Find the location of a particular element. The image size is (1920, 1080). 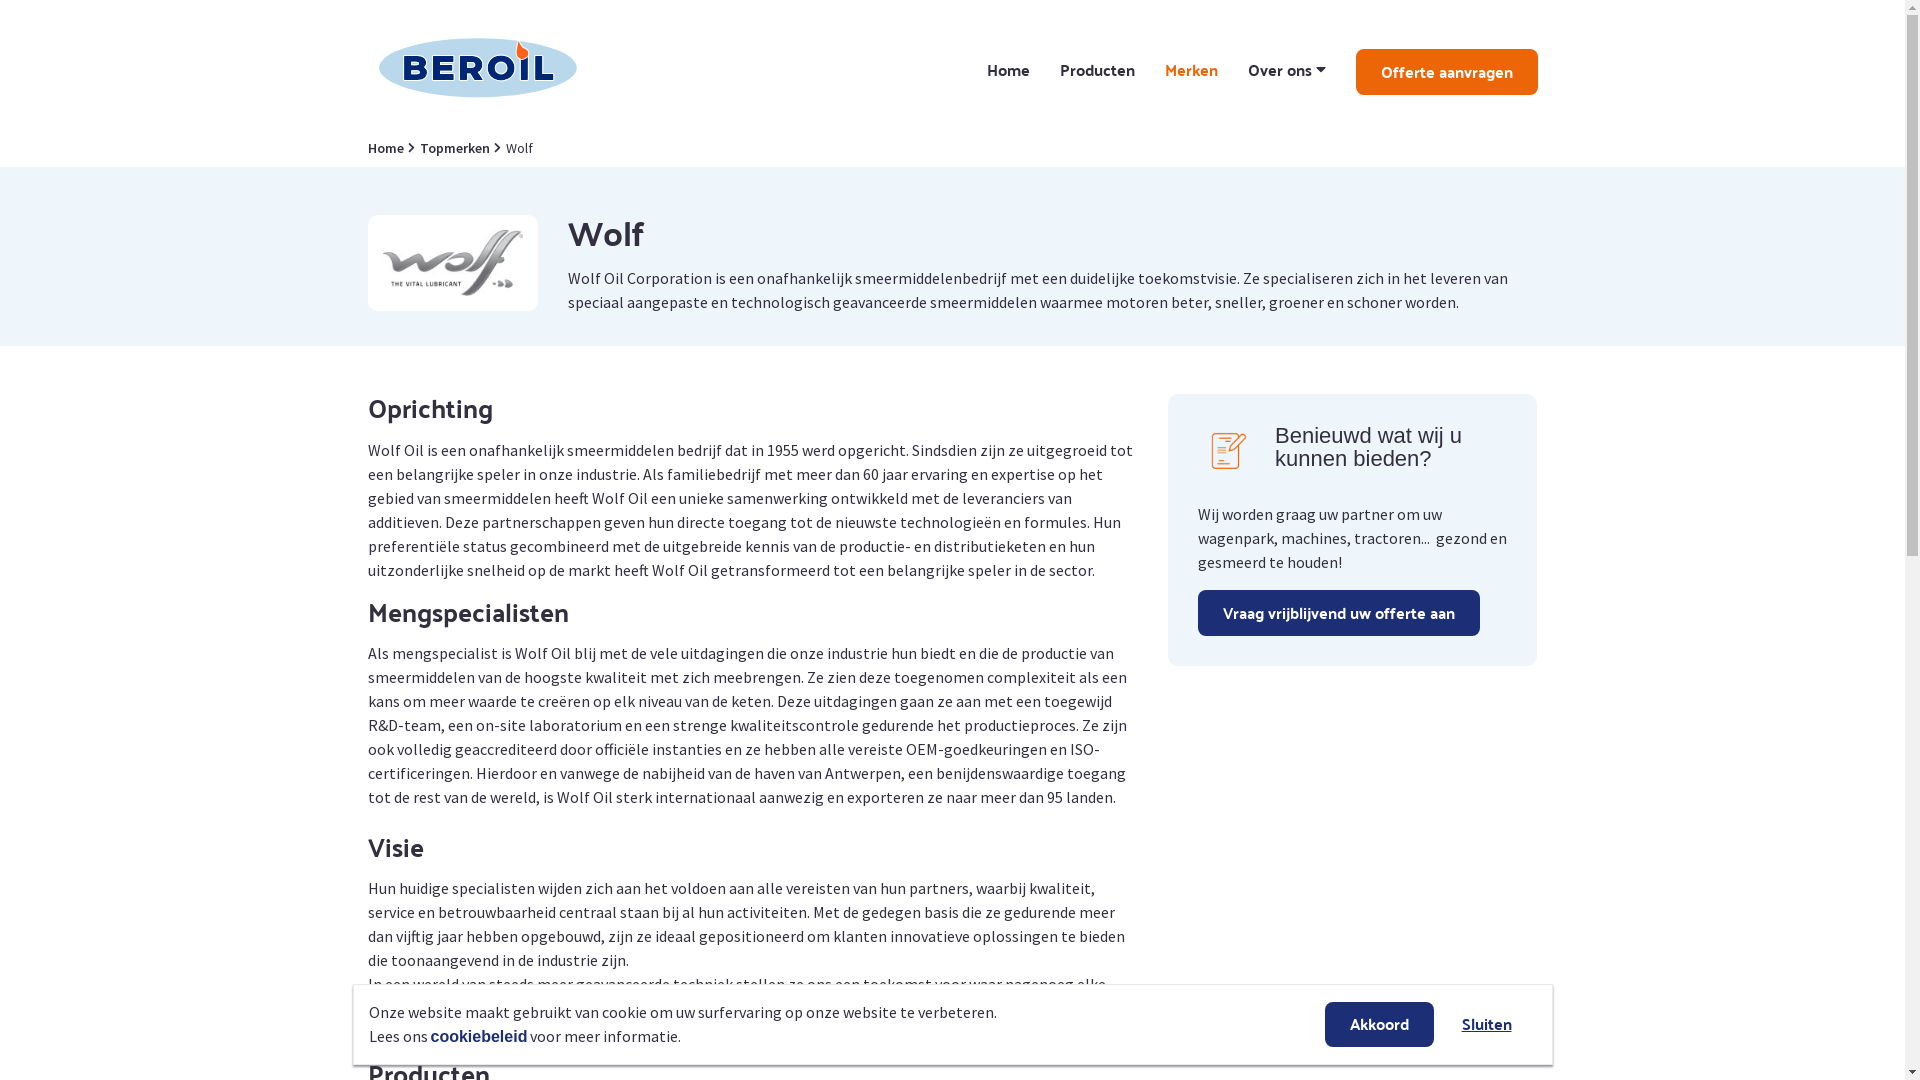

Akkoord is located at coordinates (1378, 1025).